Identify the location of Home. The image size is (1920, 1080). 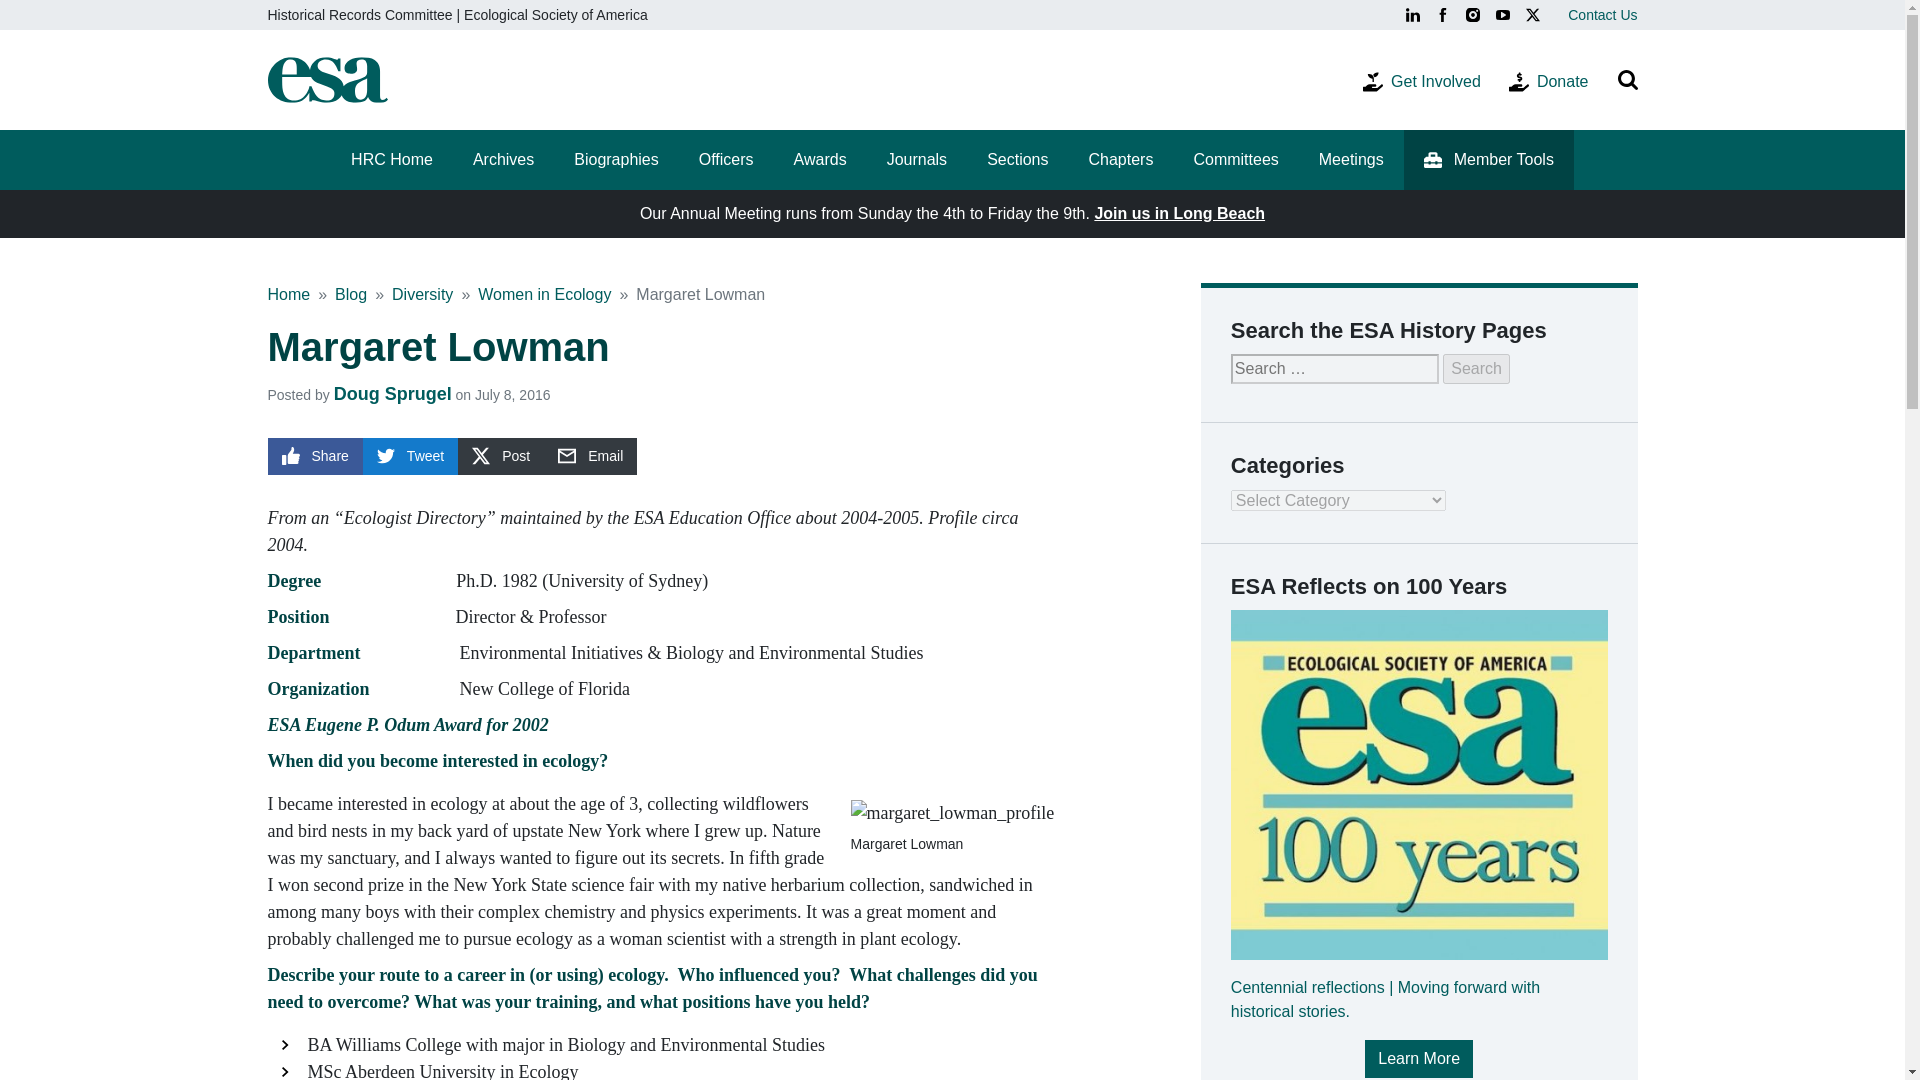
(290, 294).